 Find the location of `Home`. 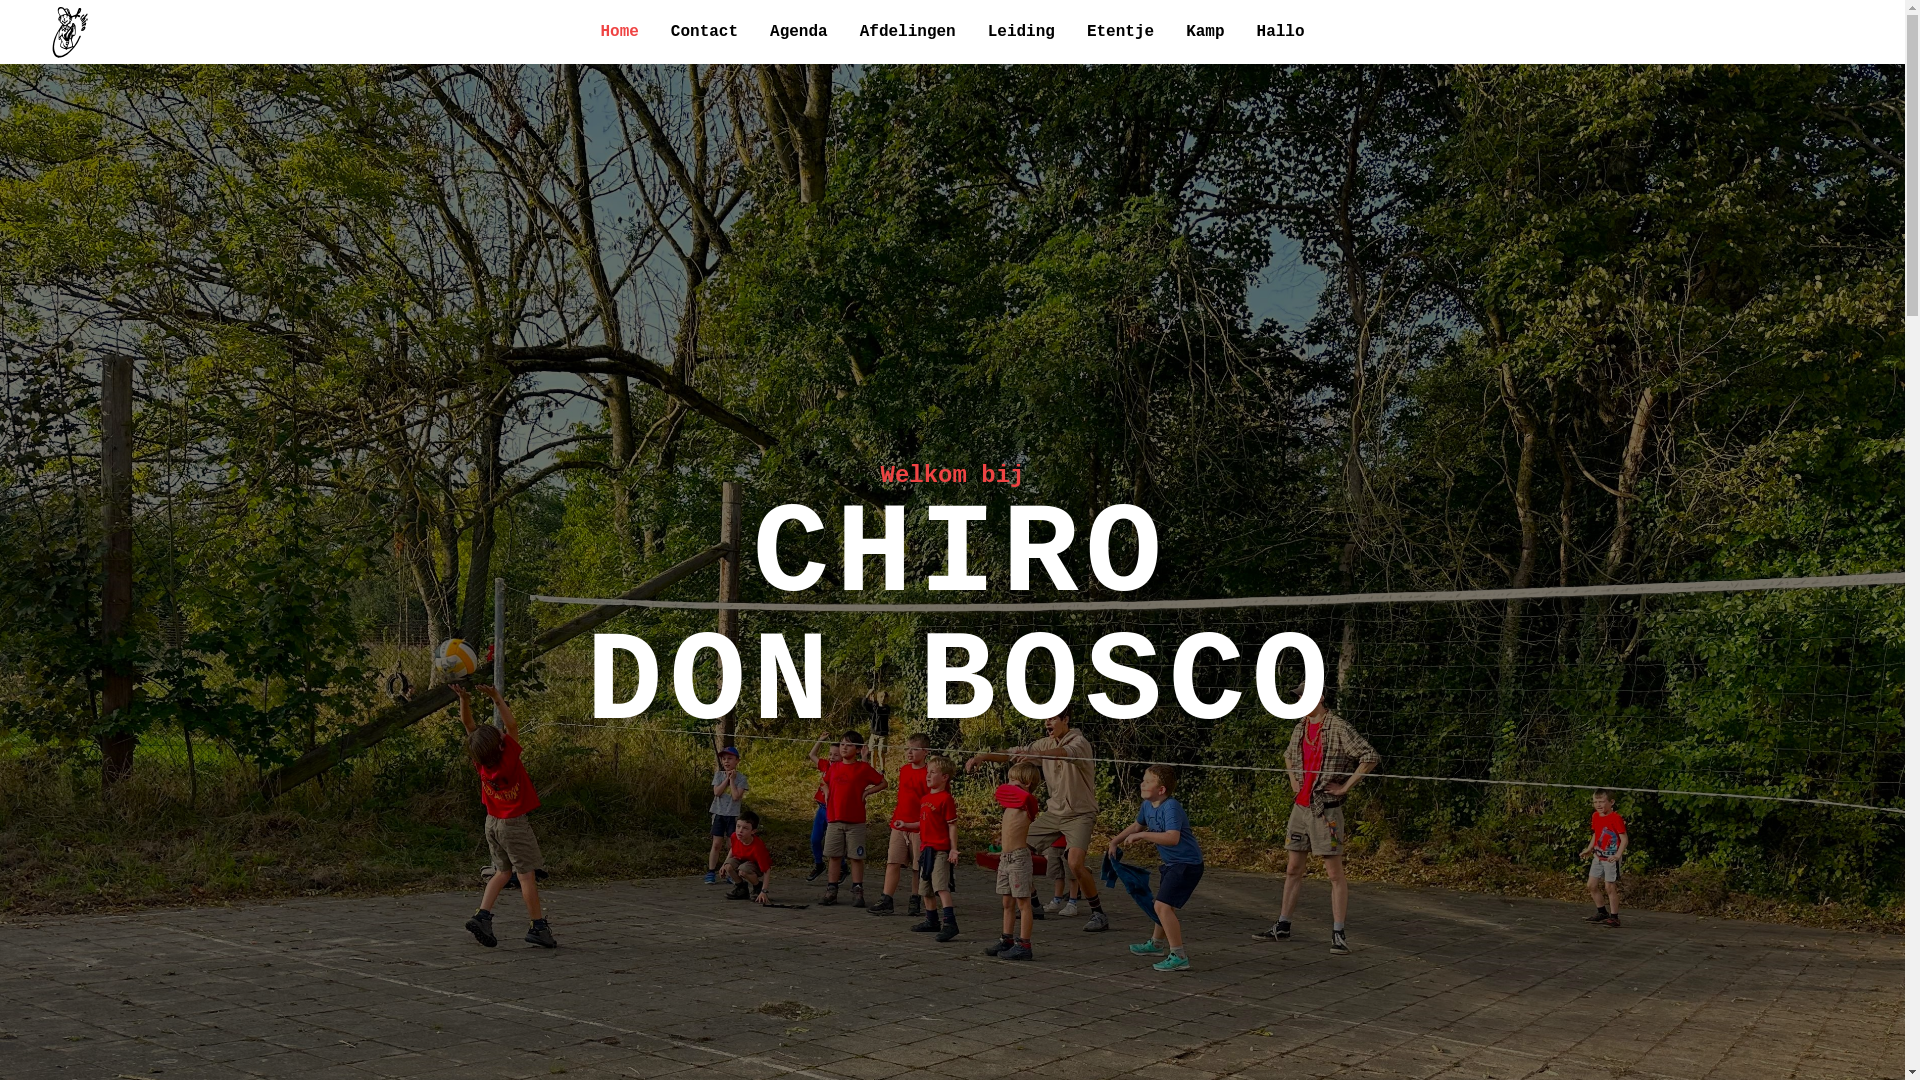

Home is located at coordinates (619, 32).